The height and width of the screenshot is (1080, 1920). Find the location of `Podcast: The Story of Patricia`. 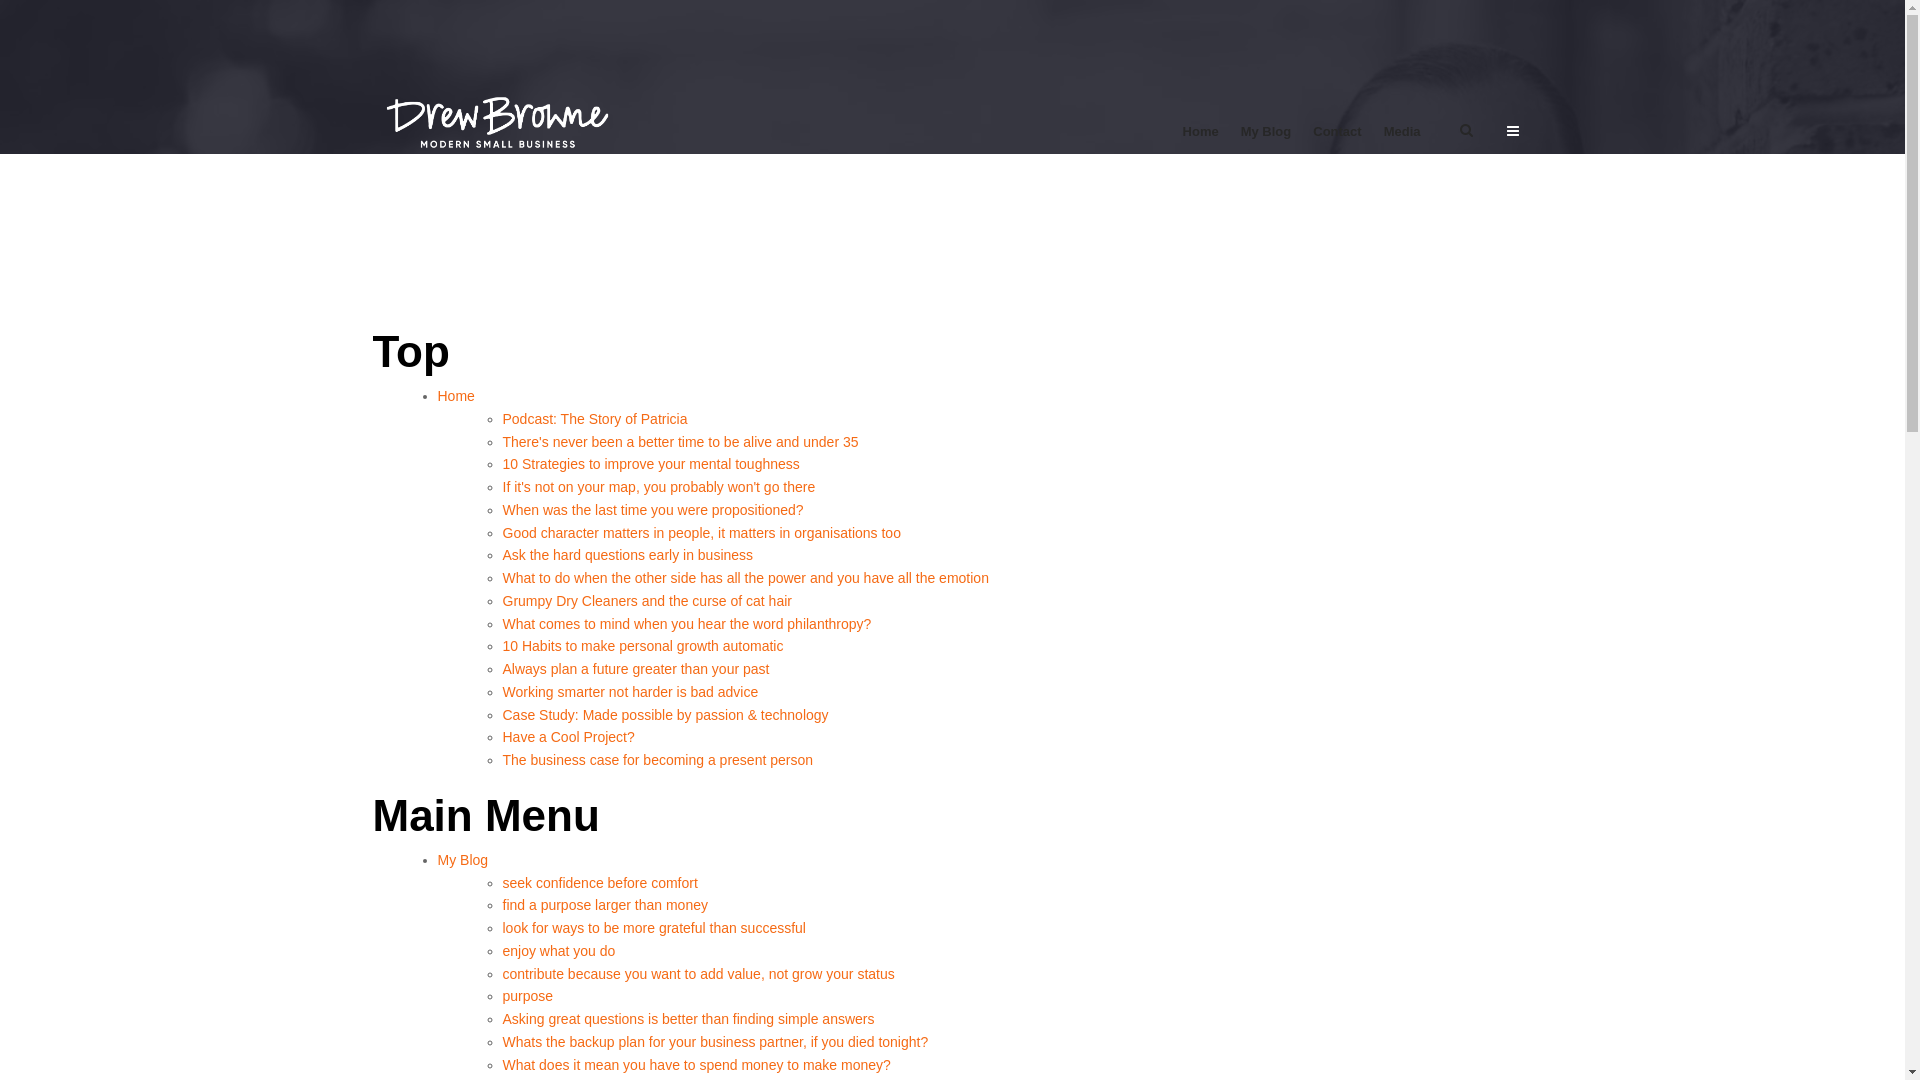

Podcast: The Story of Patricia is located at coordinates (594, 419).